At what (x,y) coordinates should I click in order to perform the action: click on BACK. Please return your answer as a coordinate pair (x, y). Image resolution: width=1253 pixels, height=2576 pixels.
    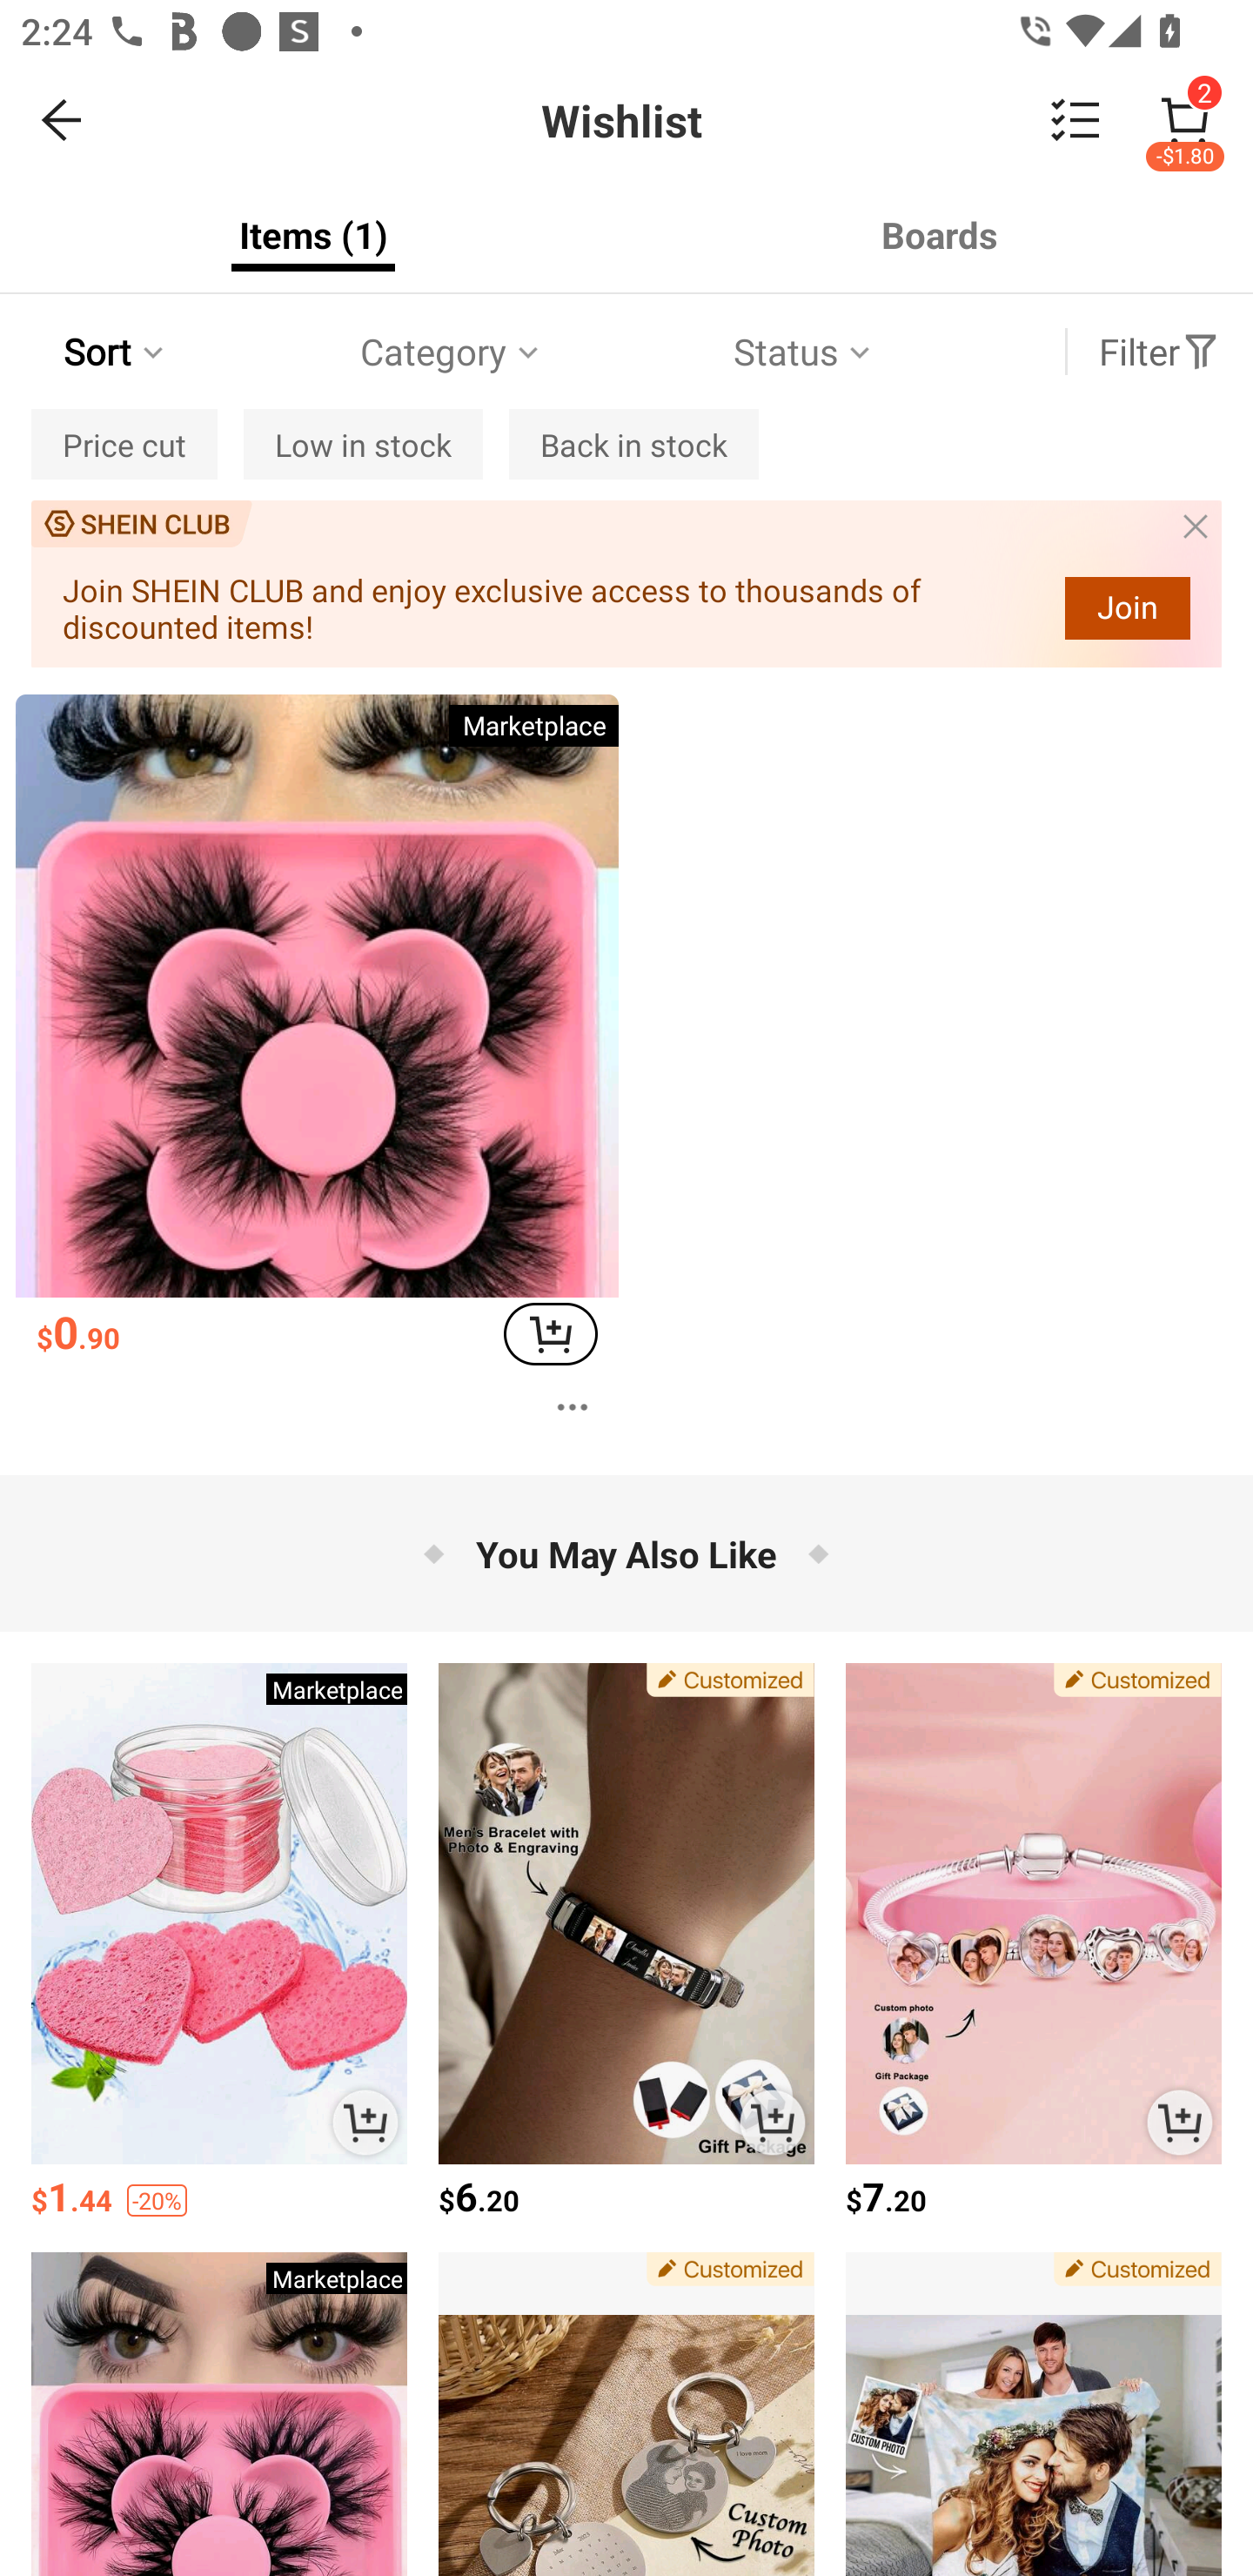
    Looking at the image, I should click on (63, 119).